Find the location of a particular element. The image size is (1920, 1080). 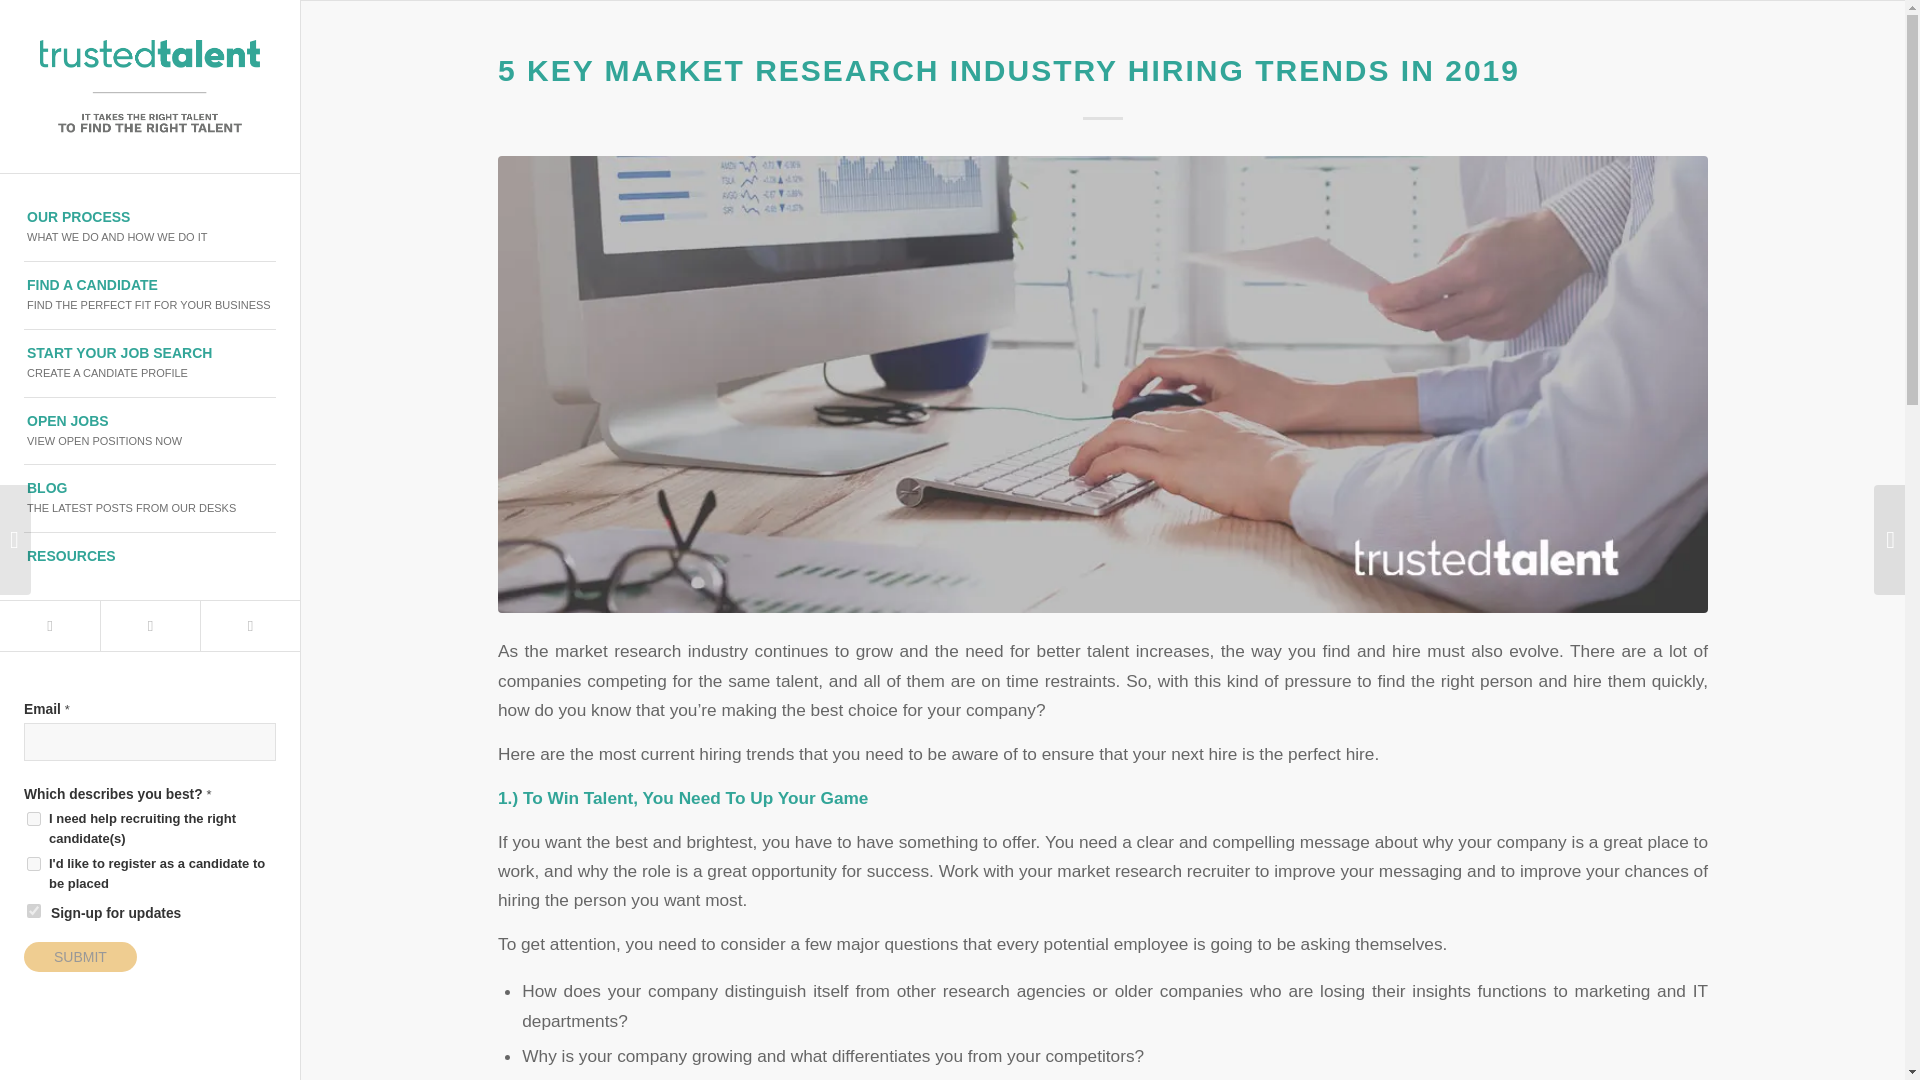

I'd like to register as a candidate to be placed is located at coordinates (149, 626).